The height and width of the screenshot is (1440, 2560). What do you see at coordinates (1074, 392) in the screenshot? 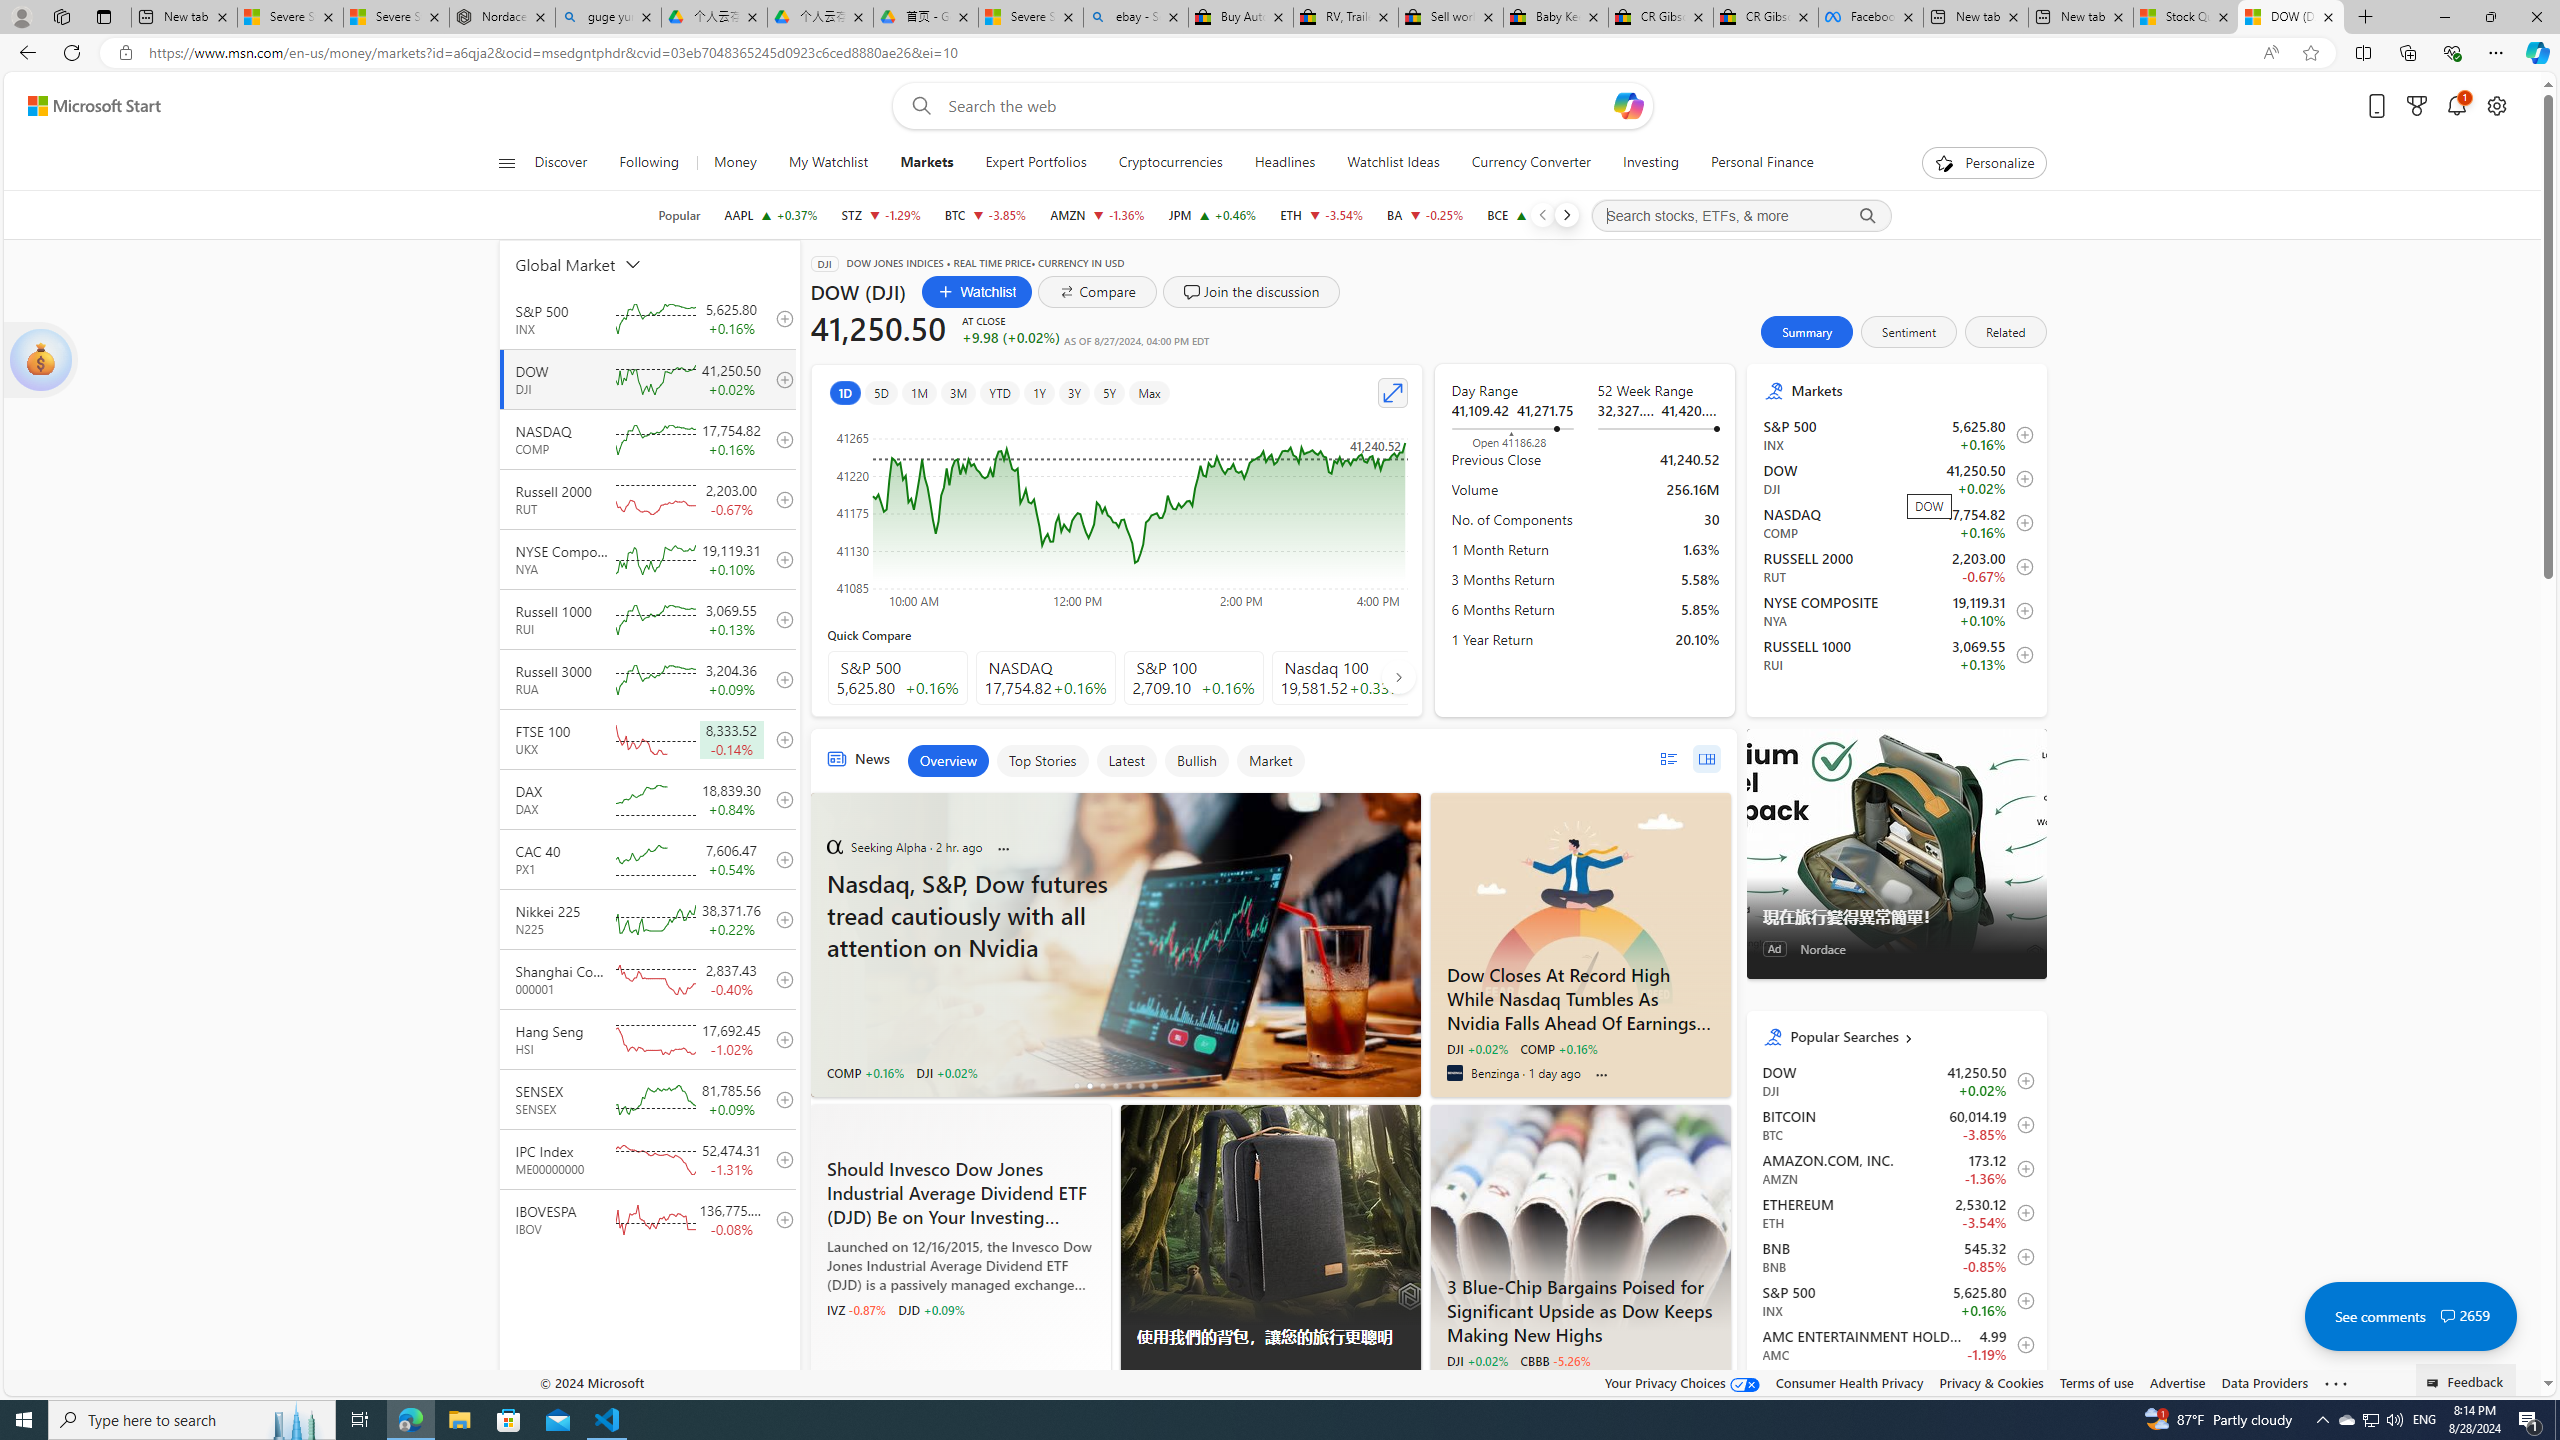
I see `3Y` at bounding box center [1074, 392].